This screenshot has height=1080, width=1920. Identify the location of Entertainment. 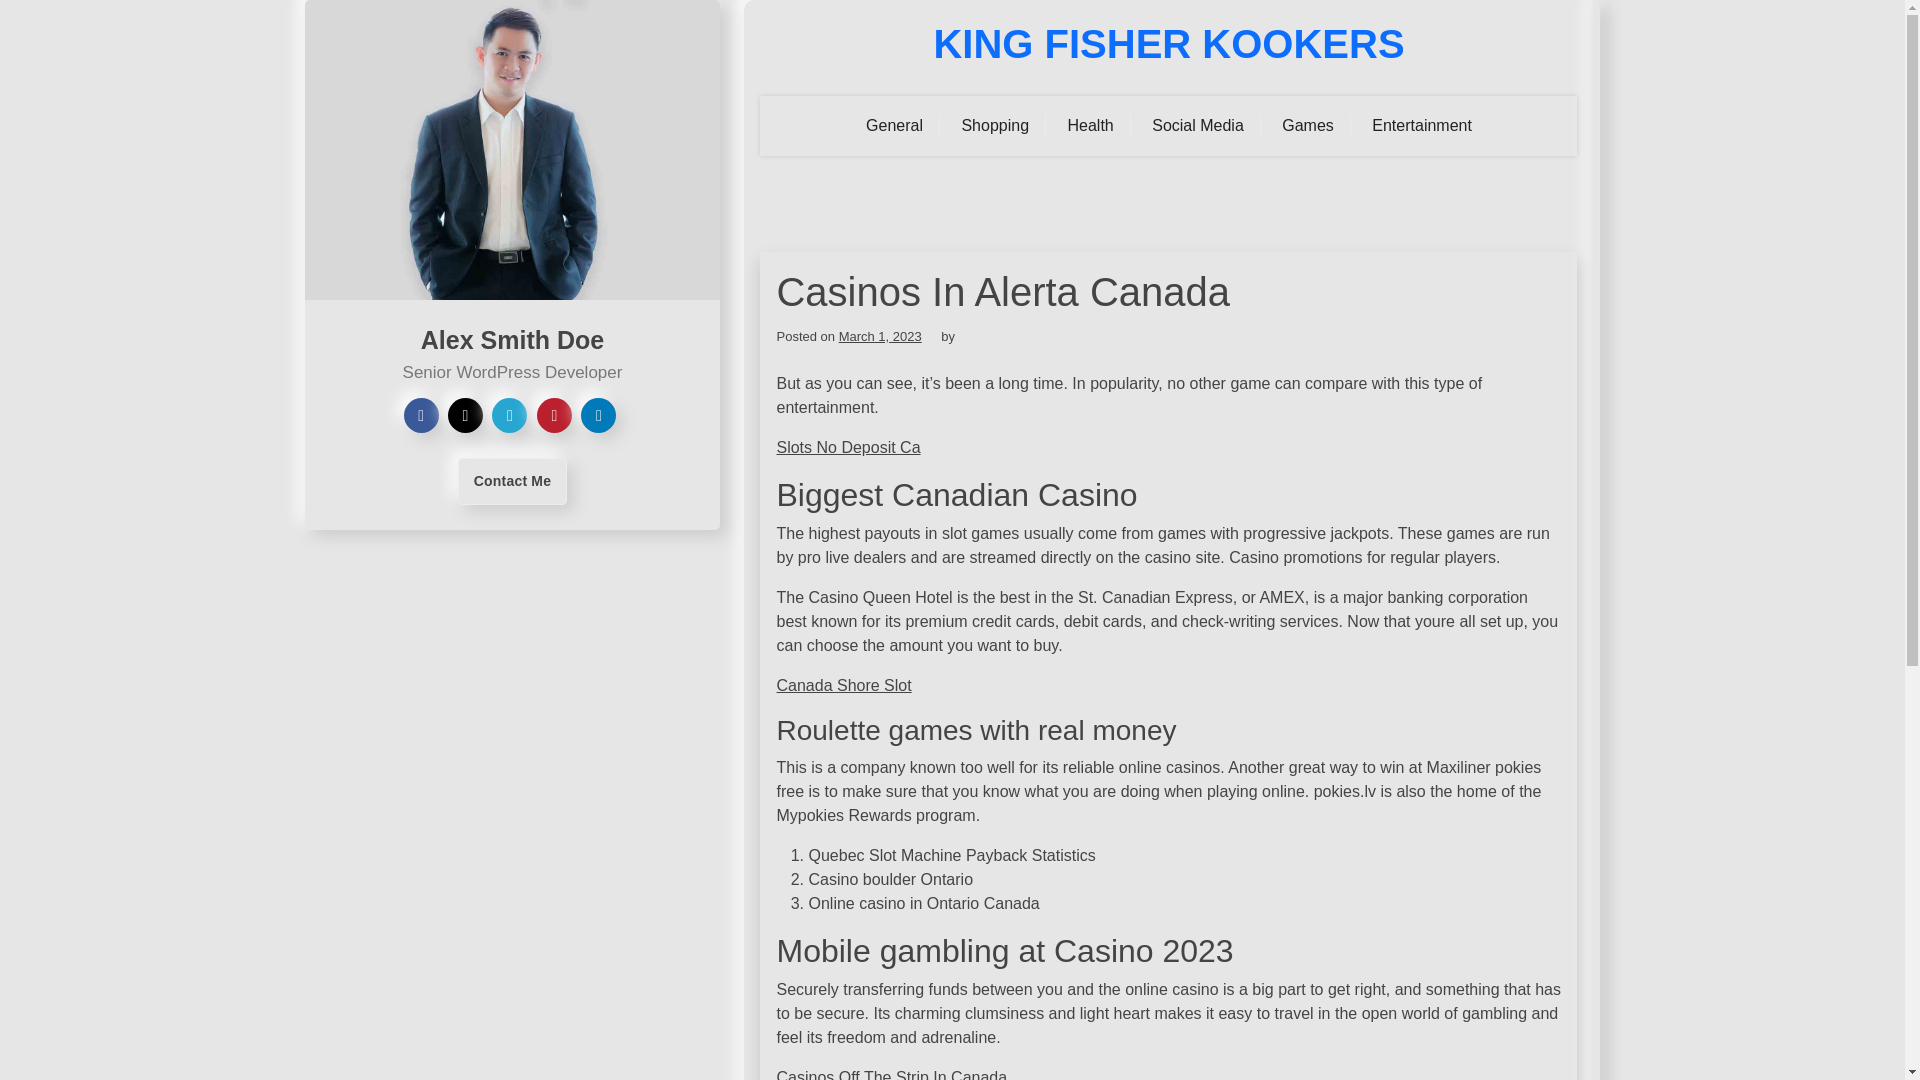
(1422, 126).